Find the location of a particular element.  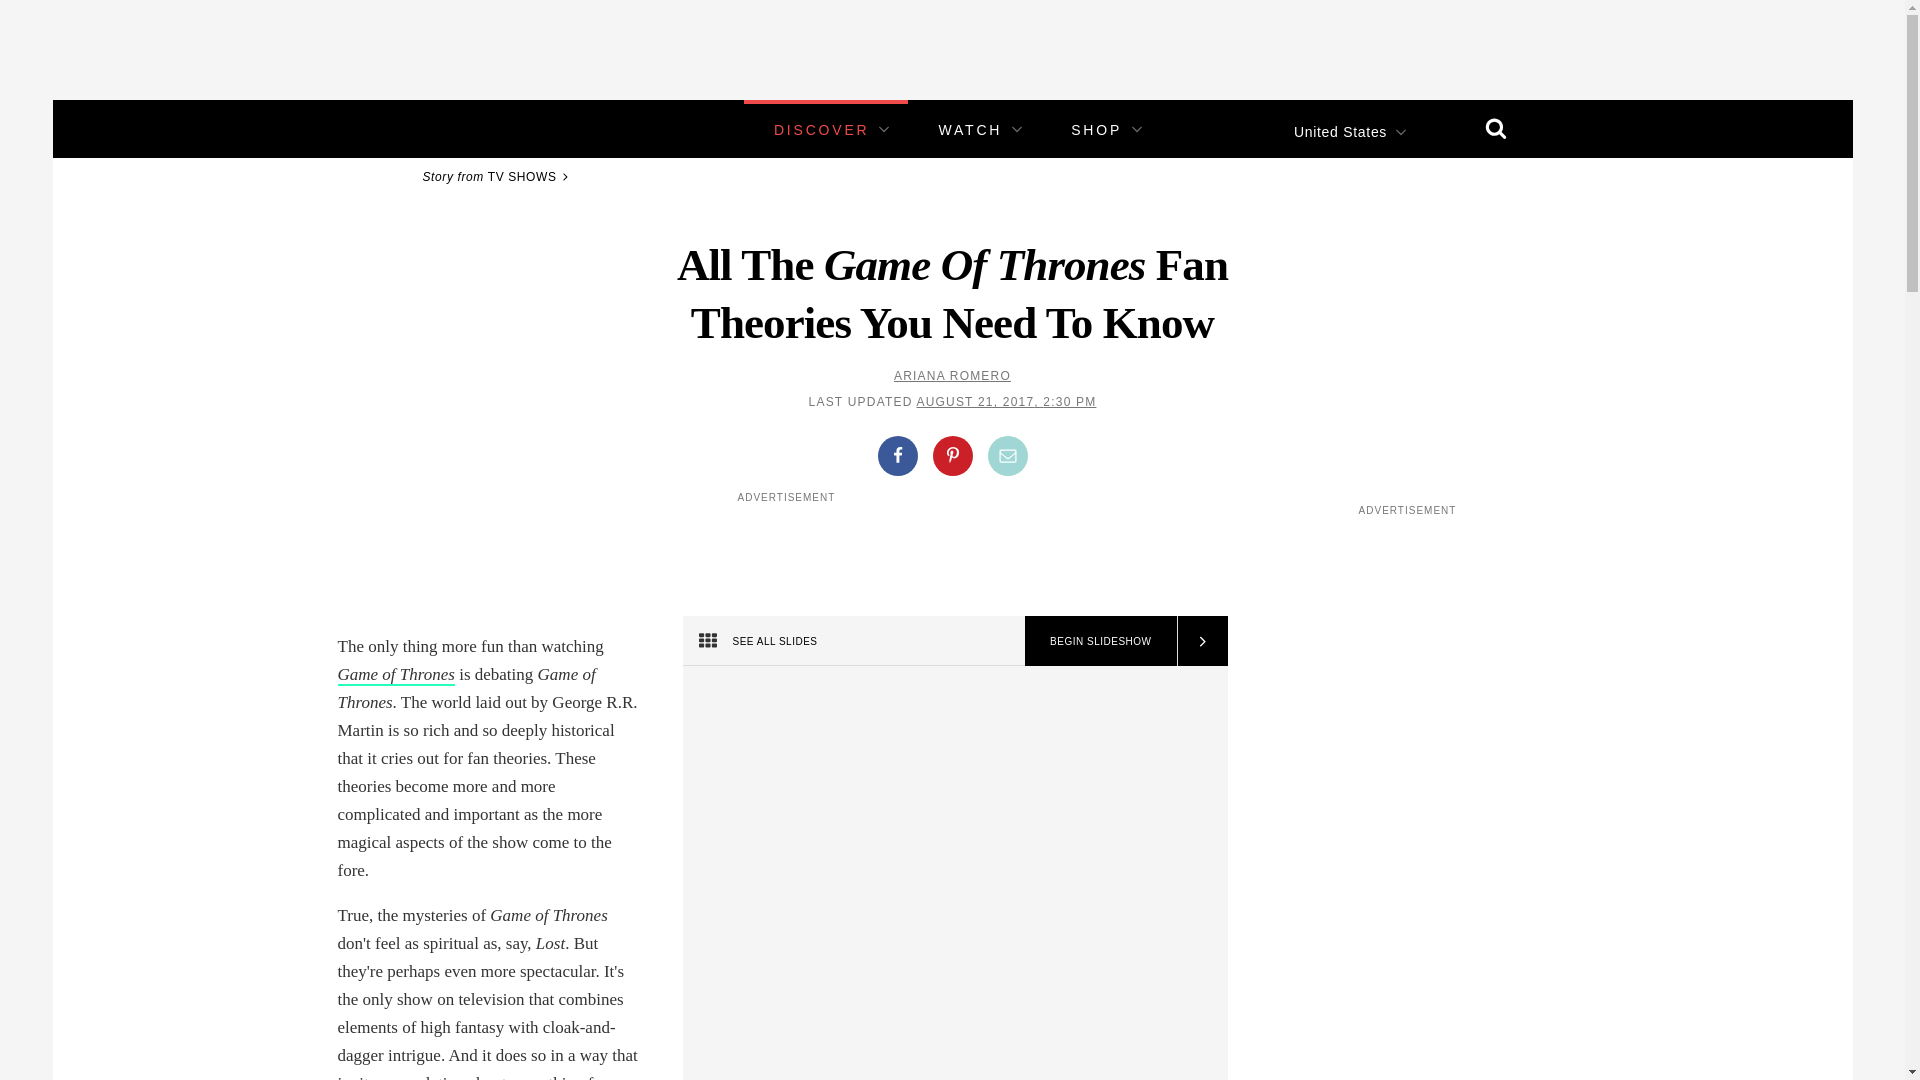

WATCH is located at coordinates (970, 130).